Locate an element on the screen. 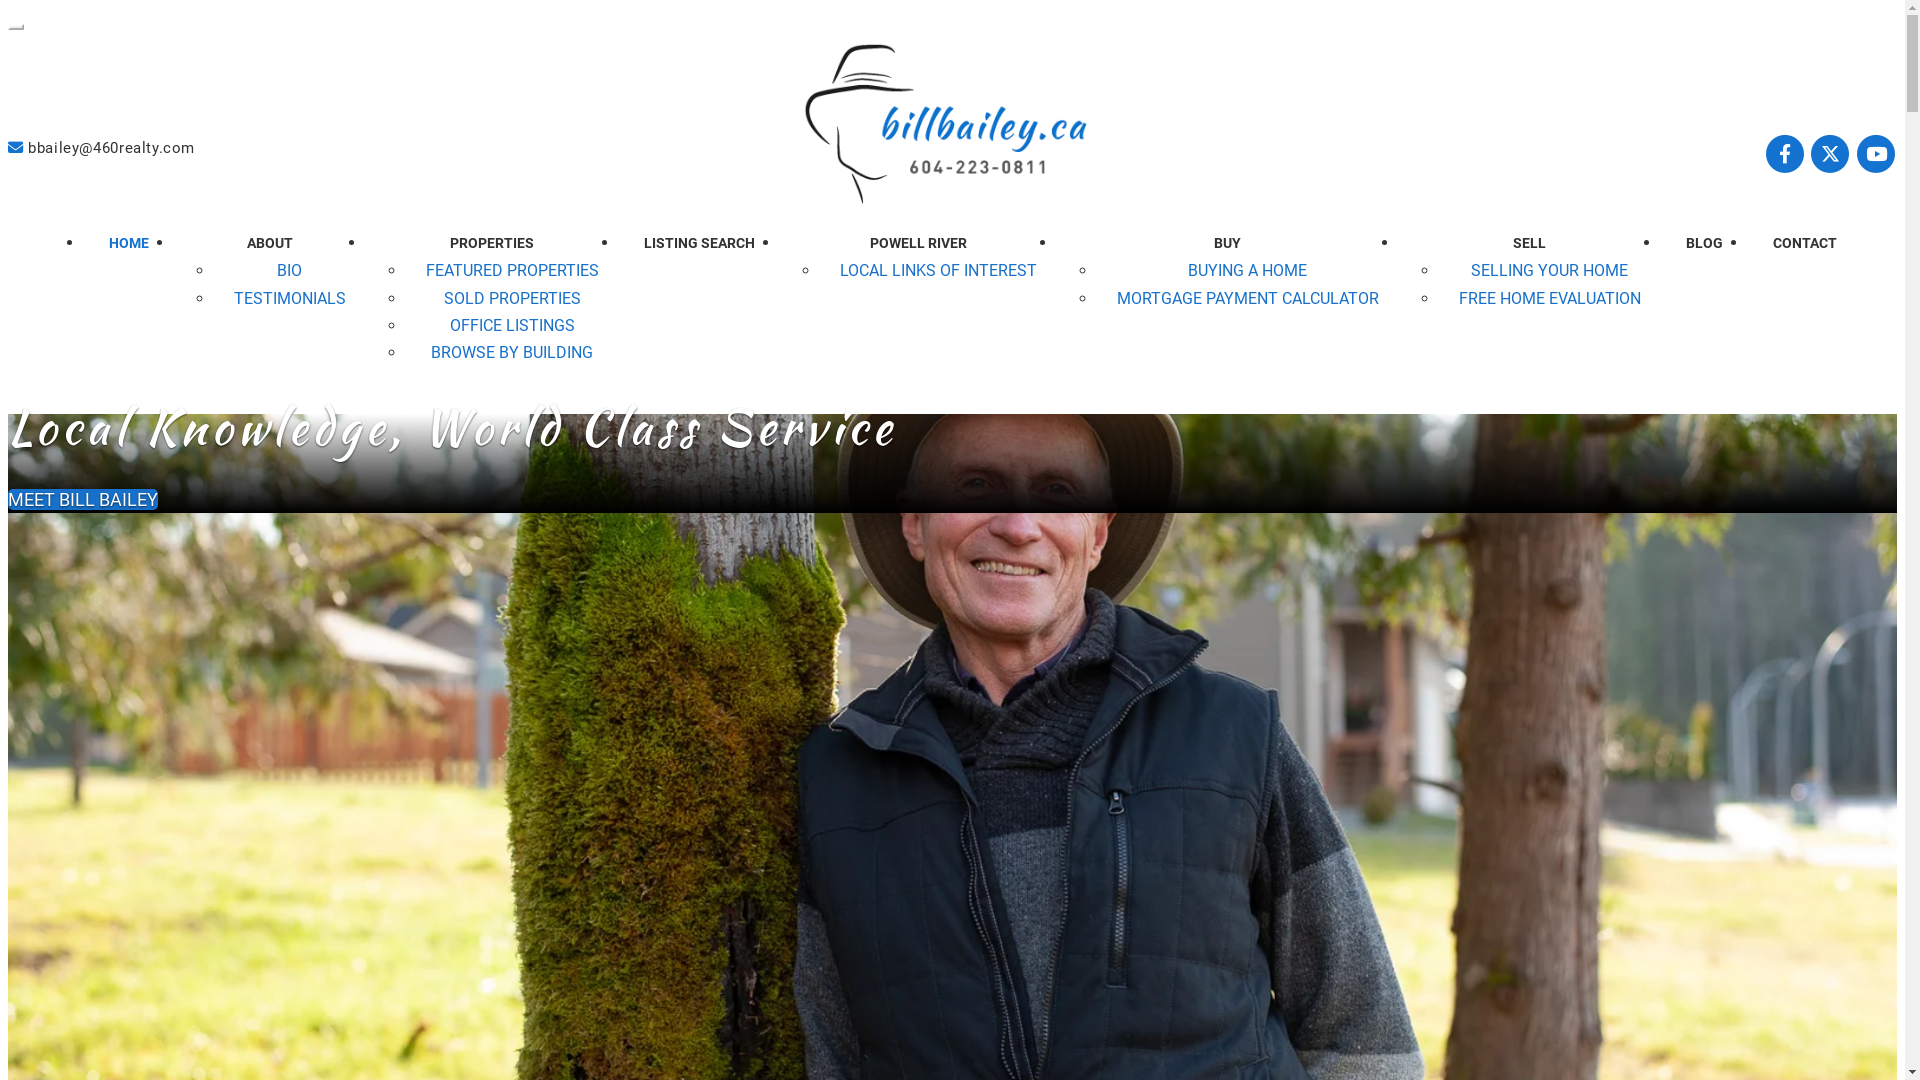  LOCAL LINKS OF INTEREST is located at coordinates (938, 270).